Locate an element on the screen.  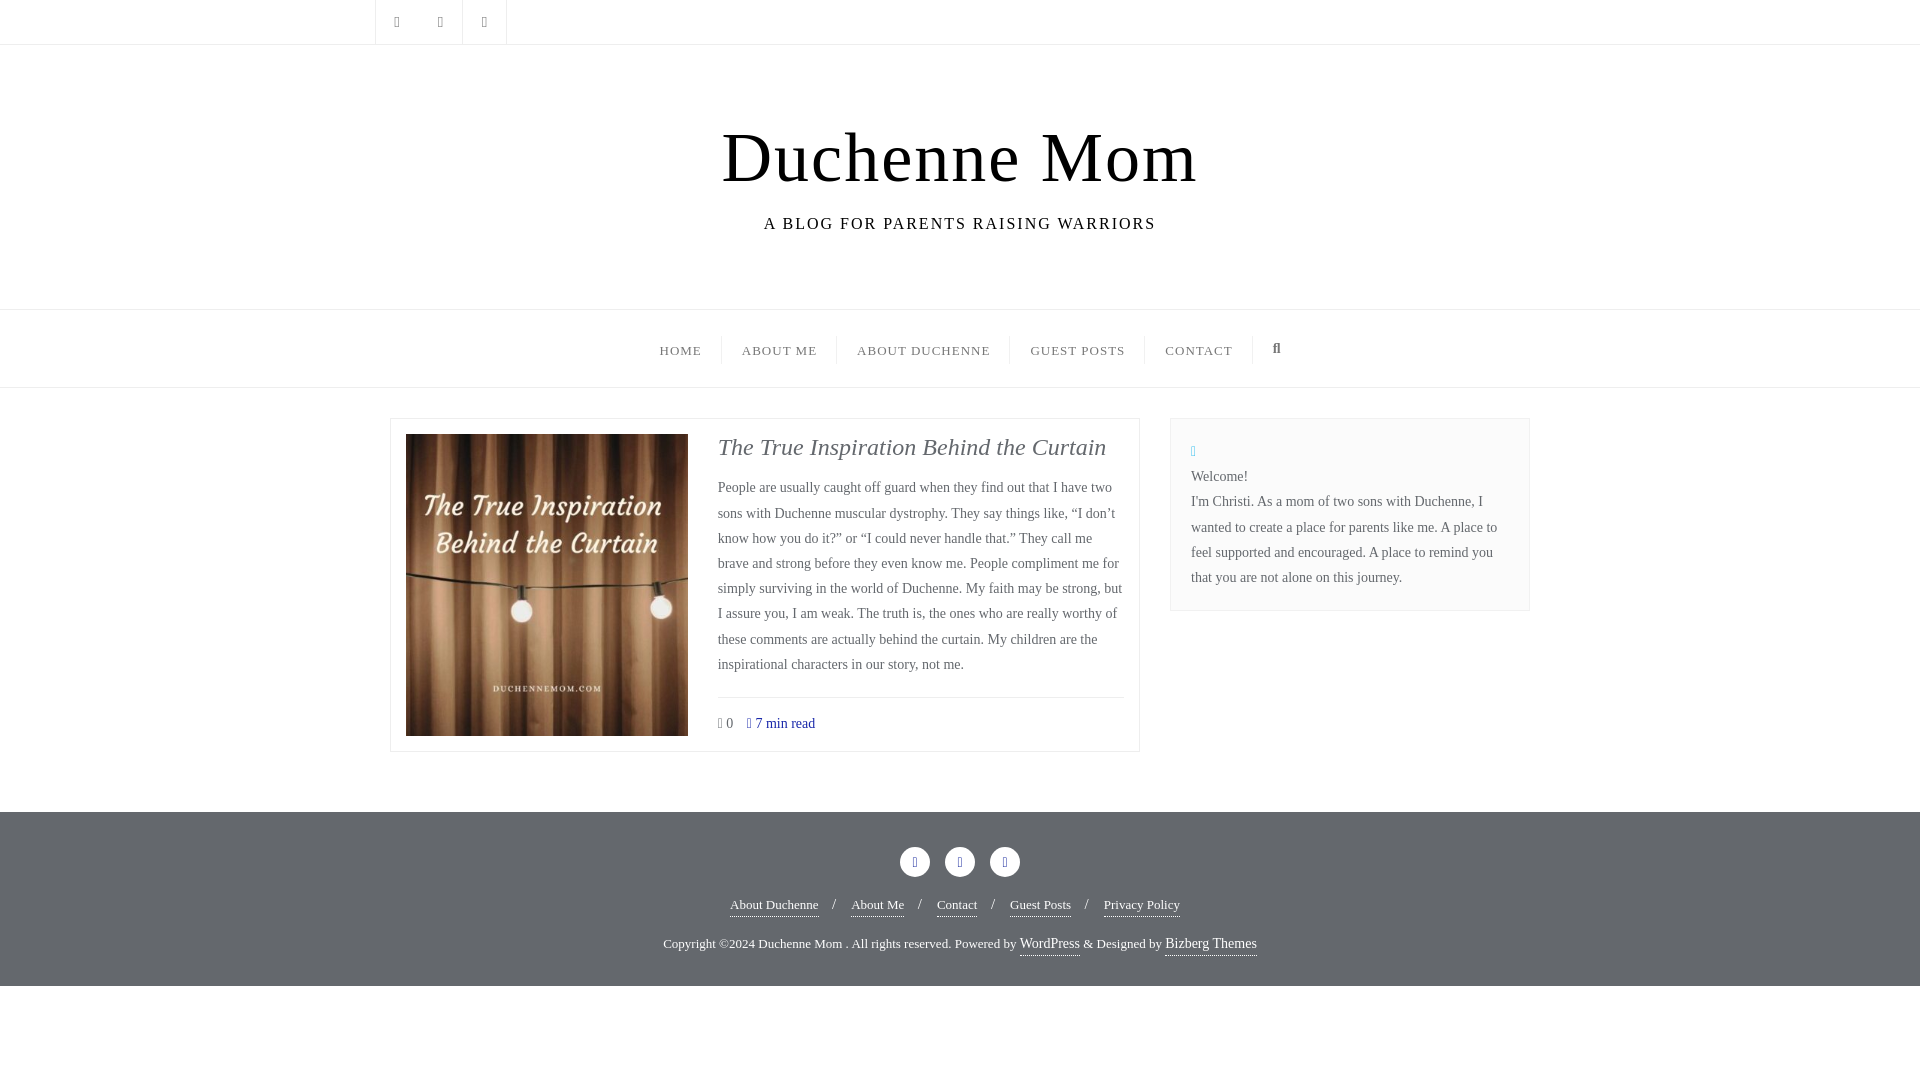
Guest Posts is located at coordinates (680, 348).